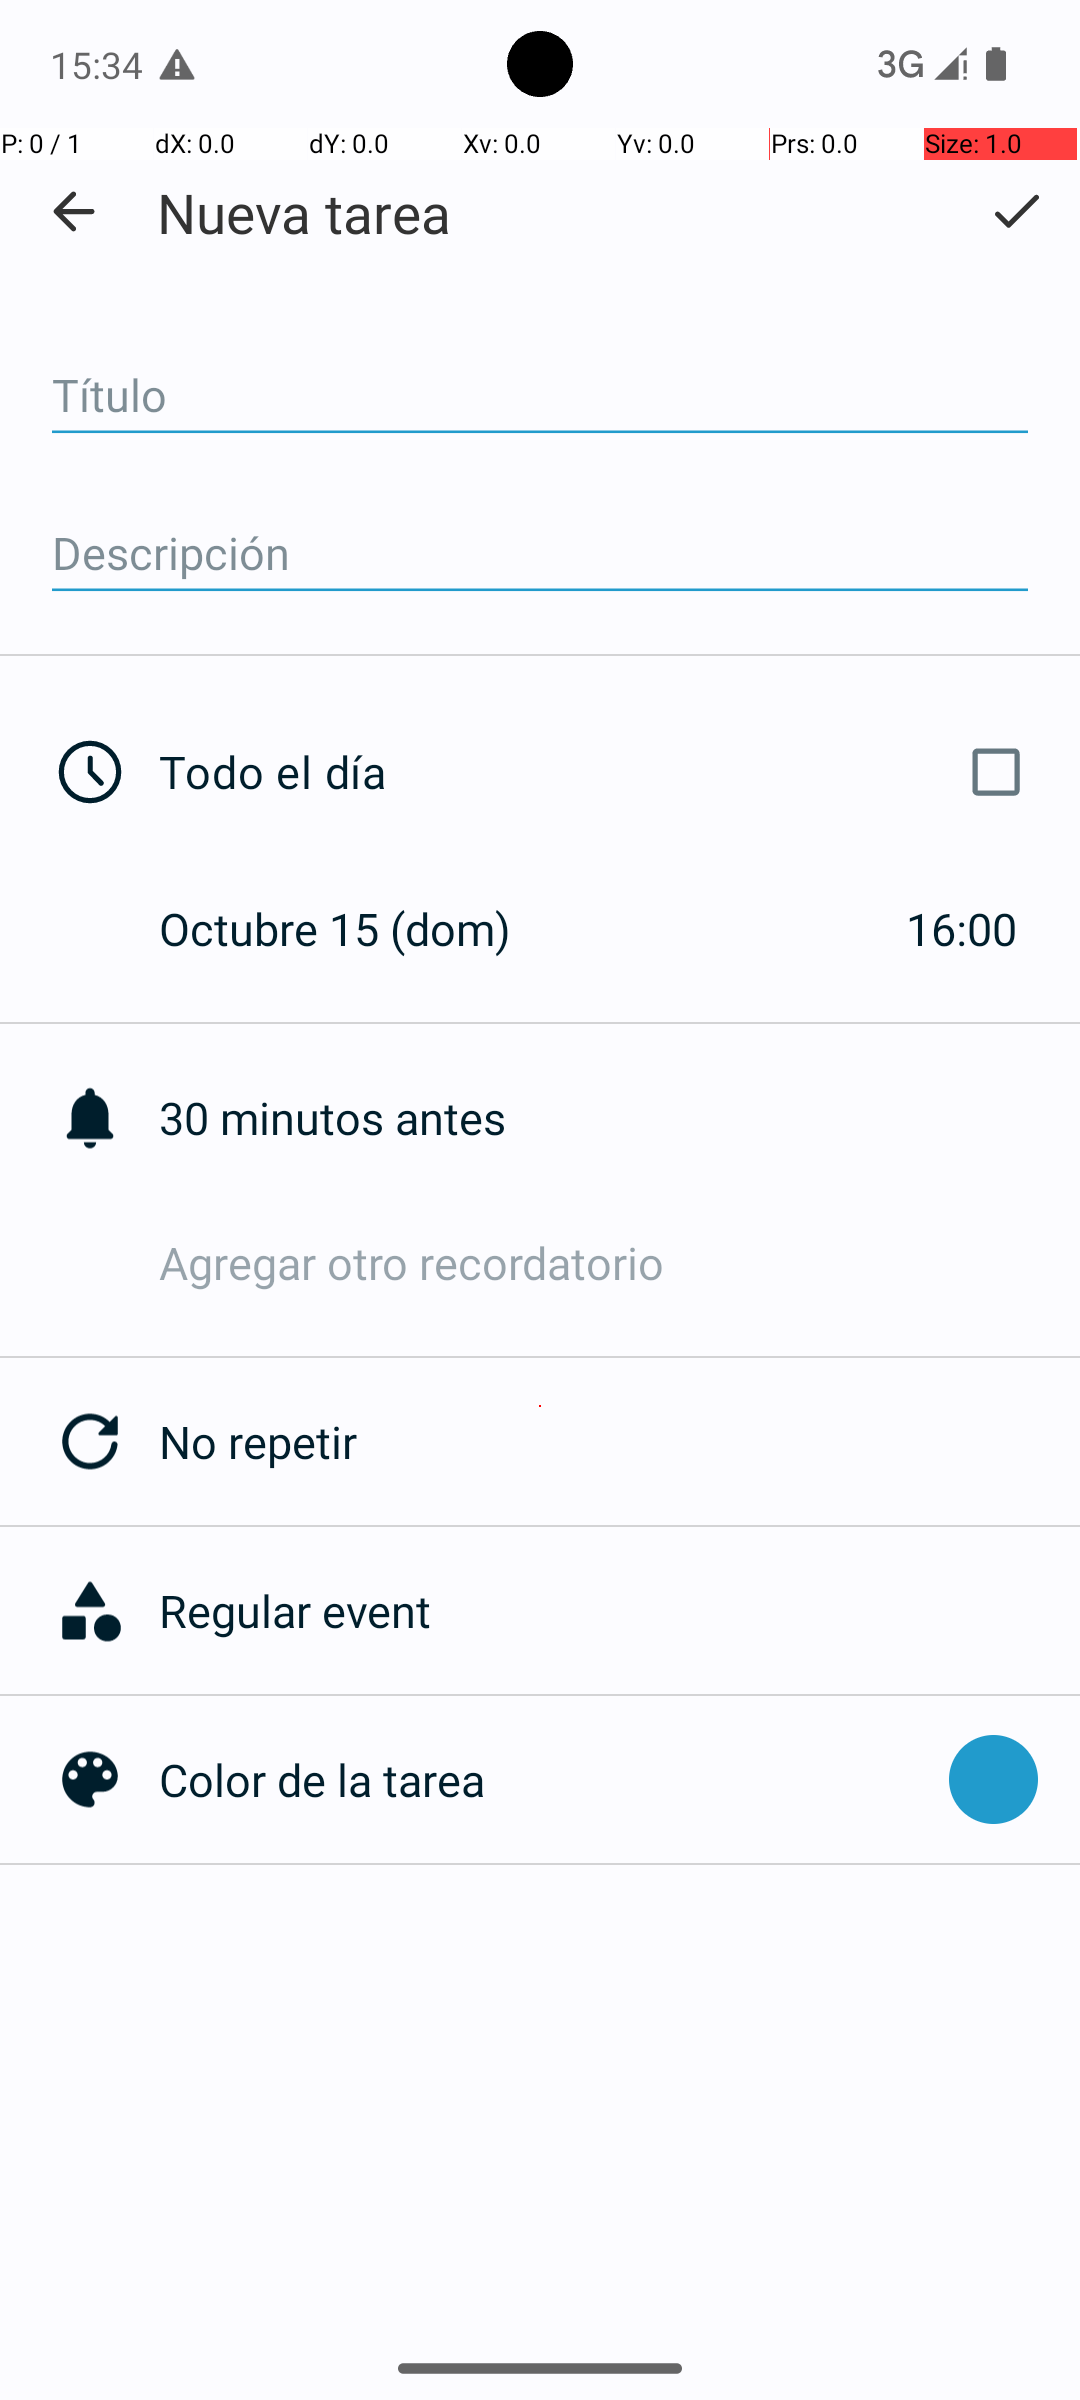  What do you see at coordinates (544, 1780) in the screenshot?
I see `Color de la tarea` at bounding box center [544, 1780].